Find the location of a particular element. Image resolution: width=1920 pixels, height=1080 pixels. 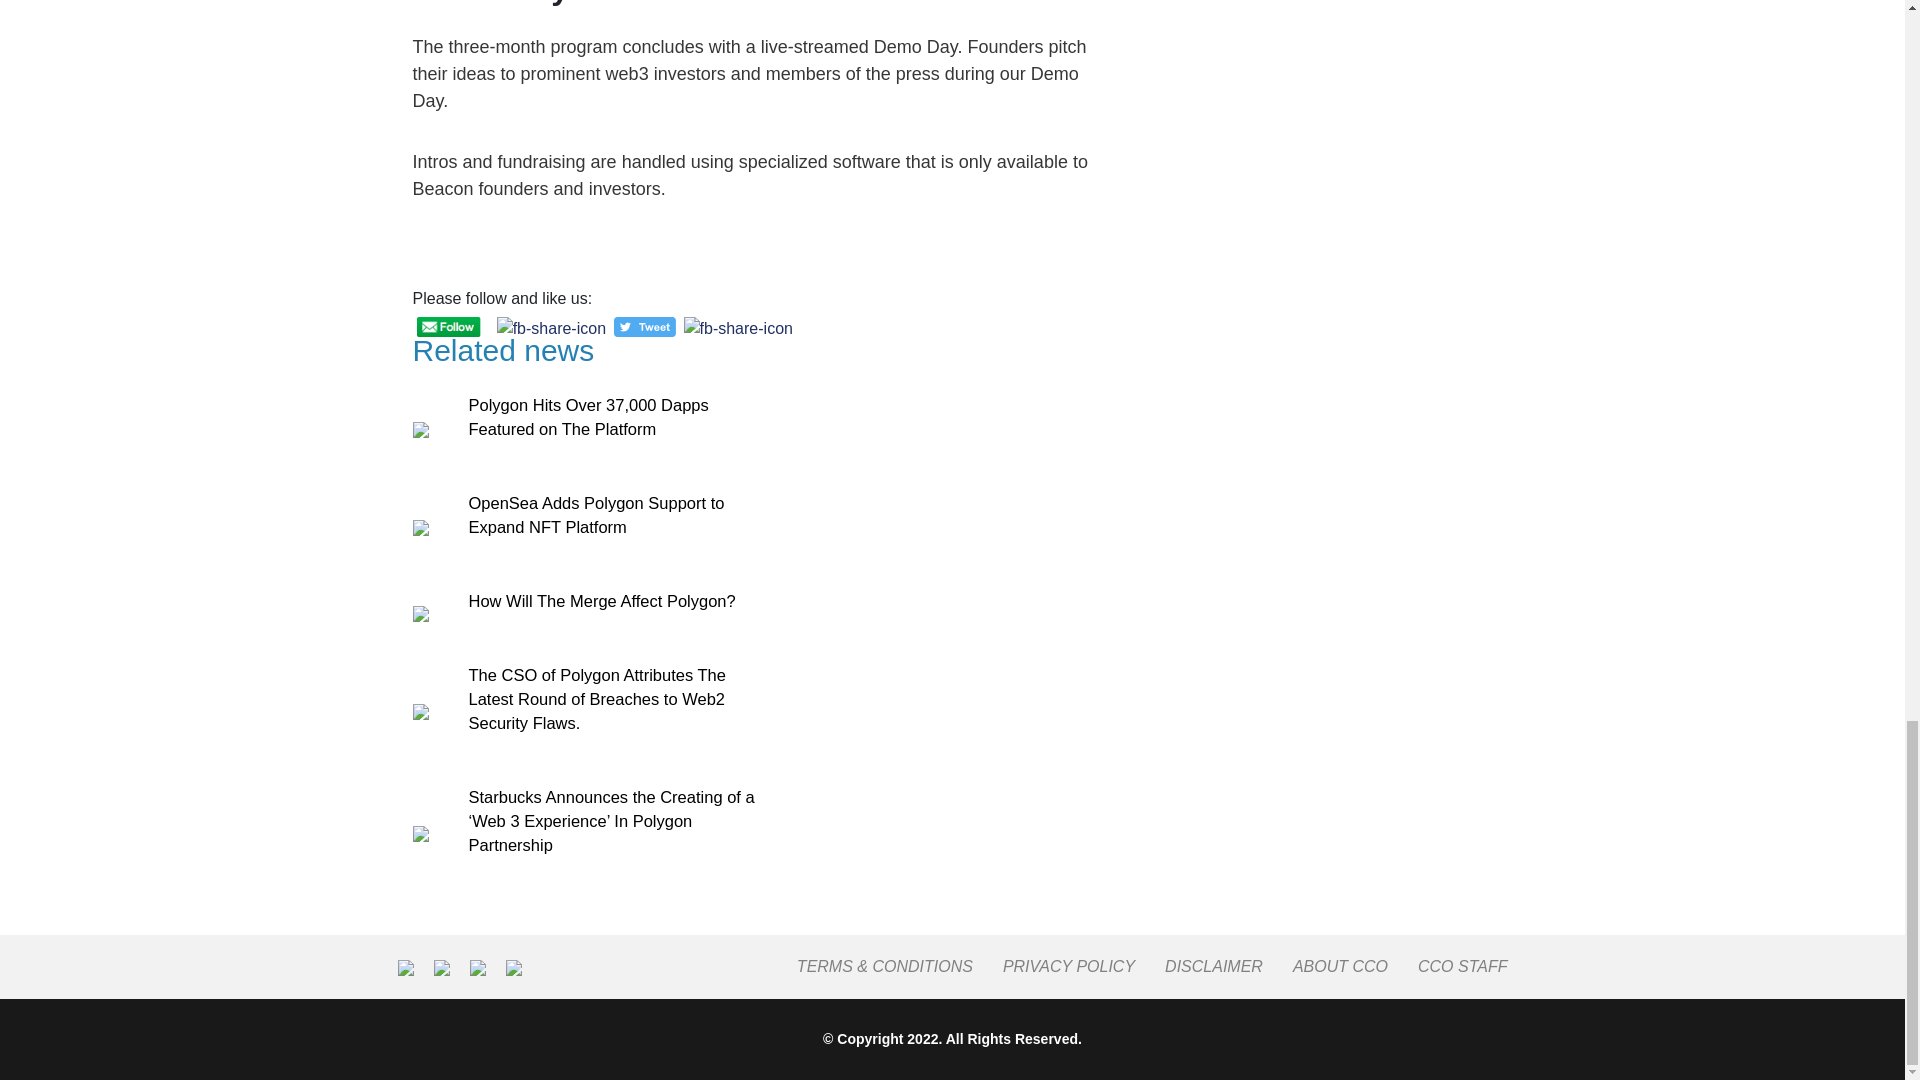

How Will The Merge Affect Polygon? is located at coordinates (602, 600).